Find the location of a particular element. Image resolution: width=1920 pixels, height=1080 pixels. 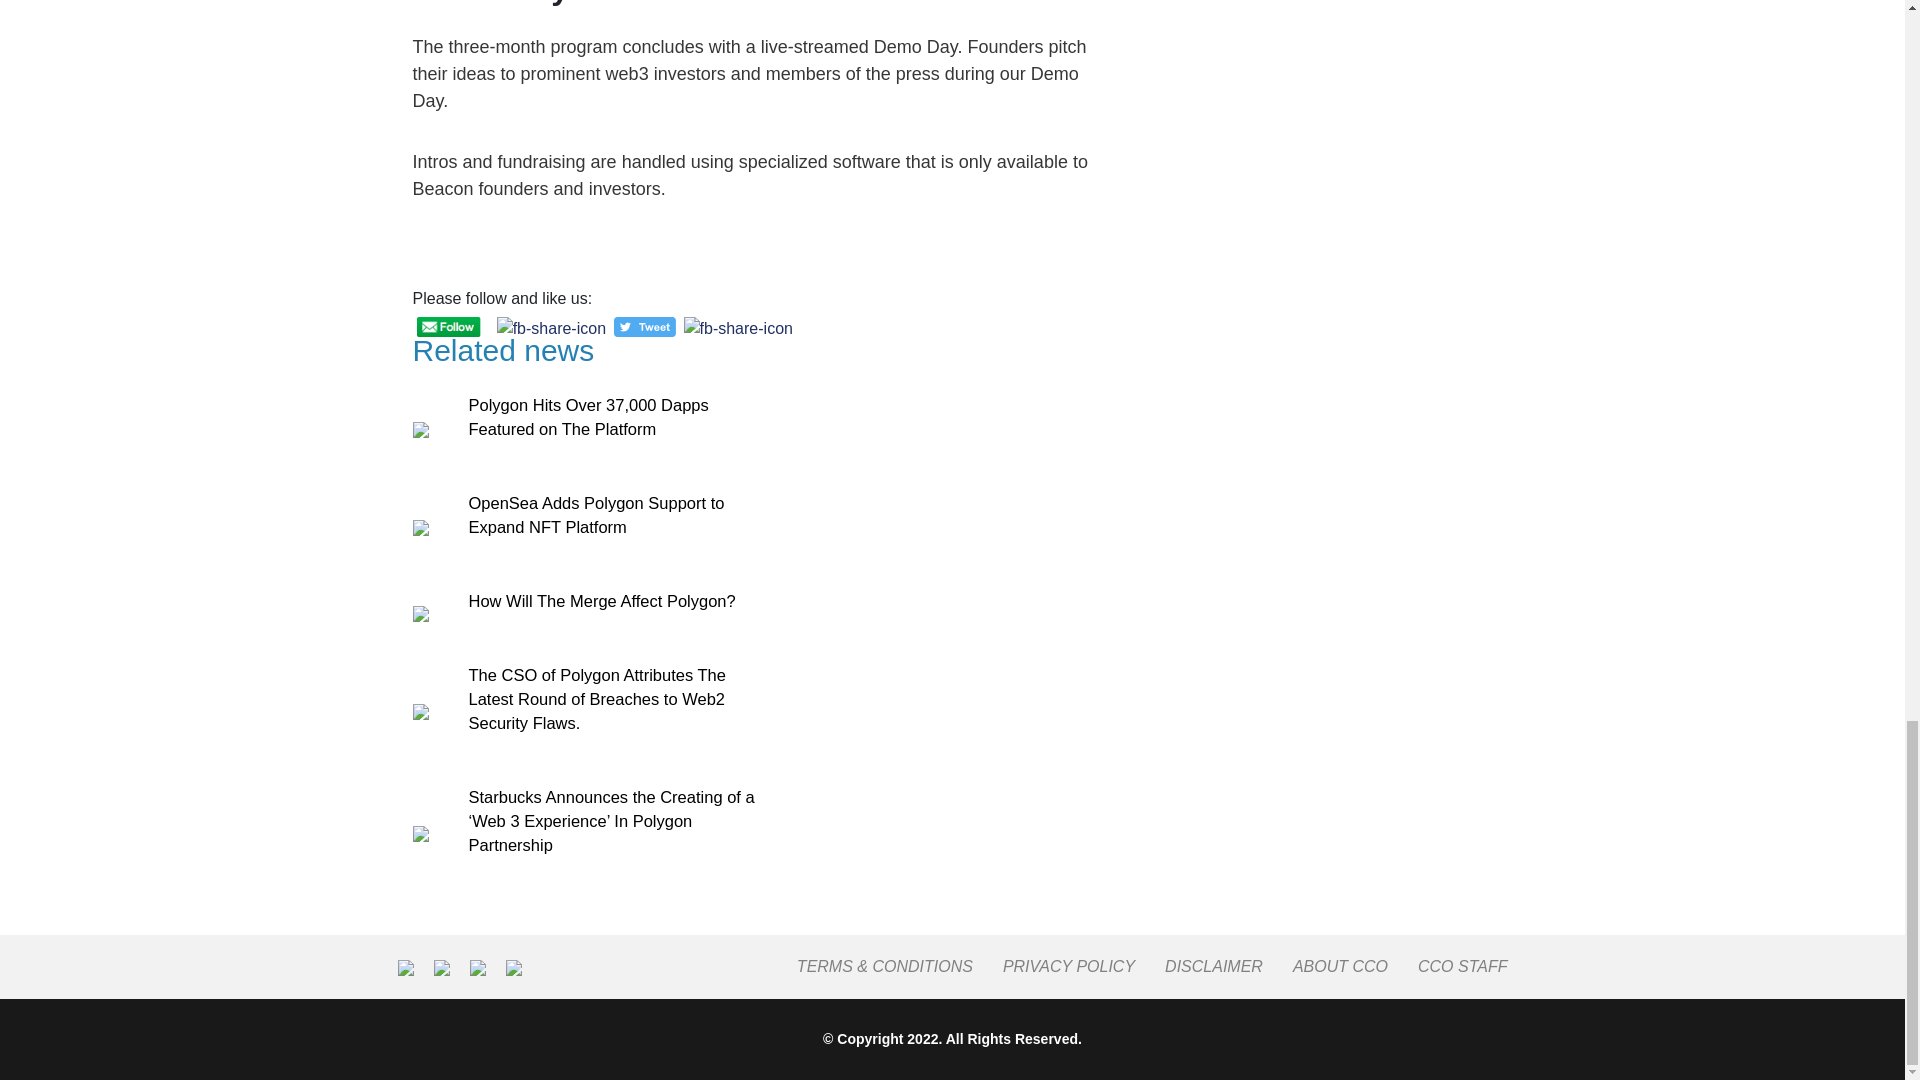

How Will The Merge Affect Polygon? is located at coordinates (602, 600).